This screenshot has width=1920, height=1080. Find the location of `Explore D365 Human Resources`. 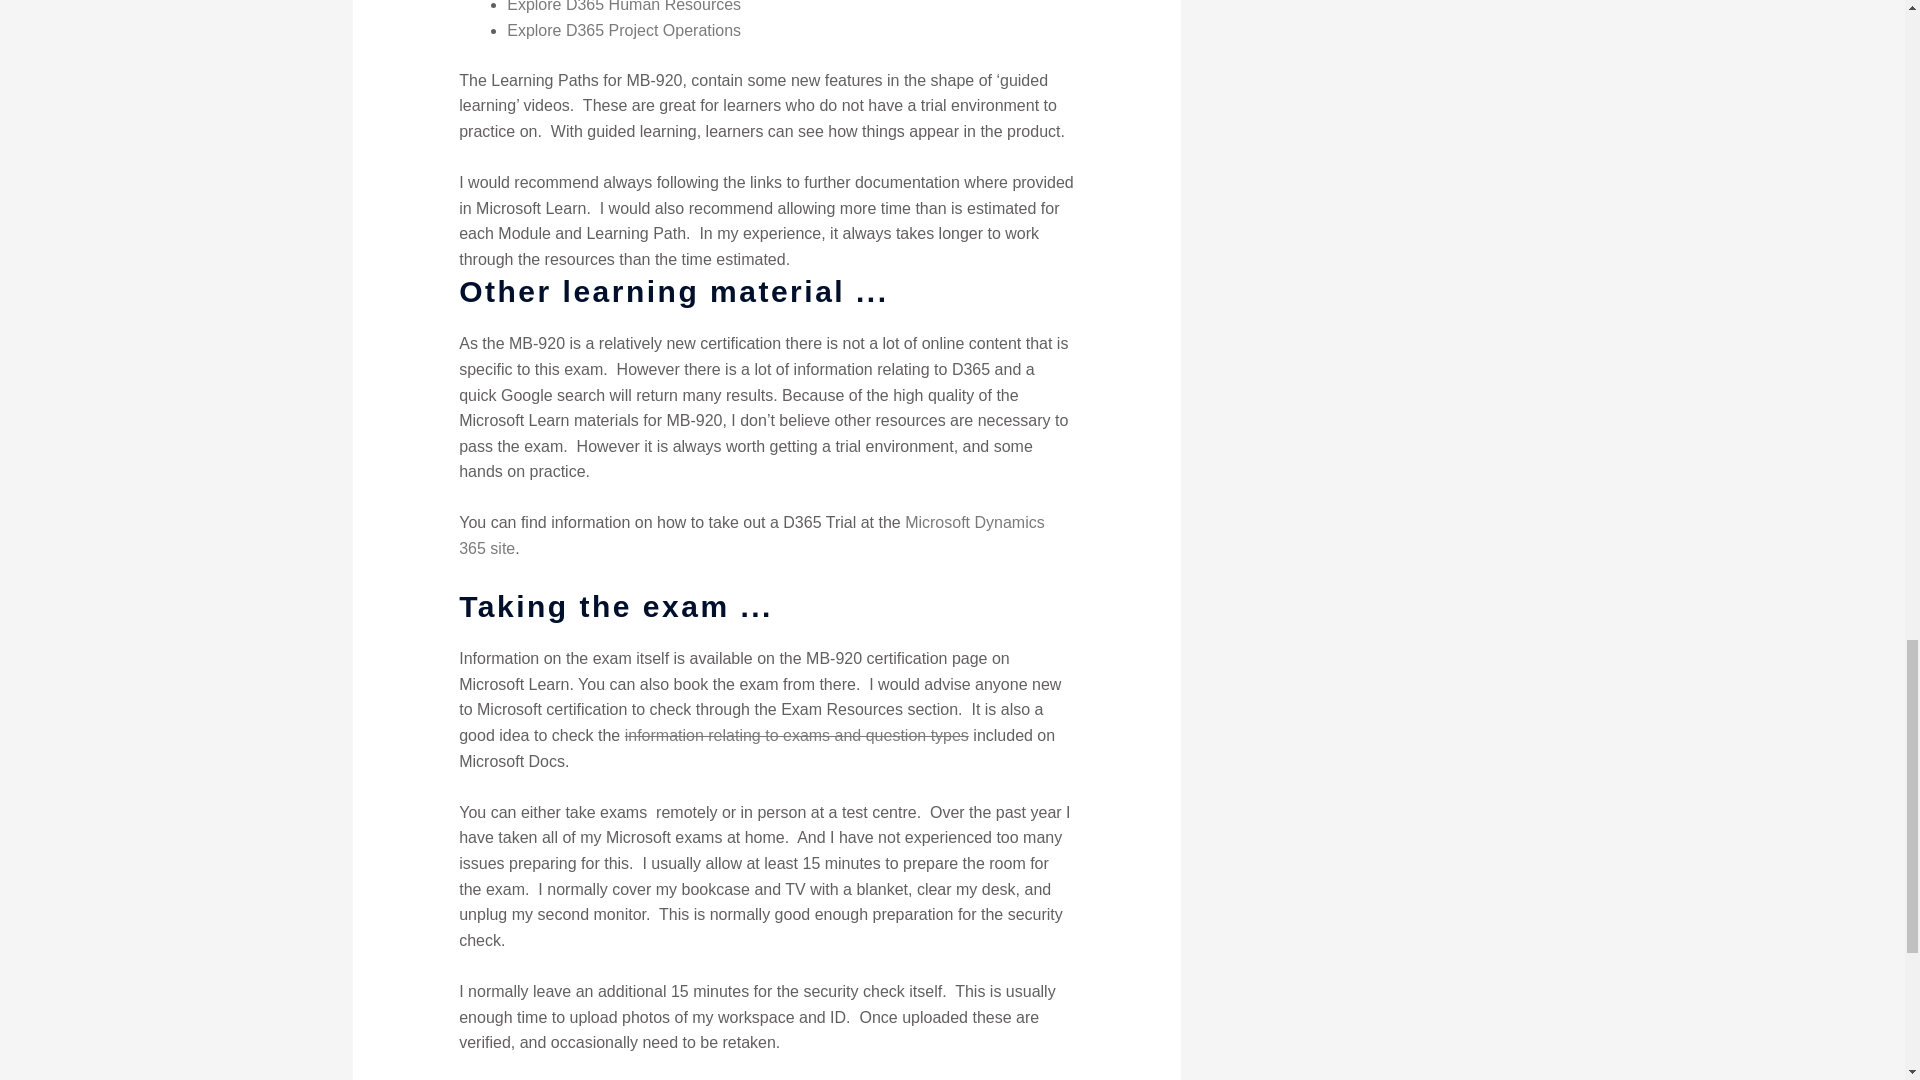

Explore D365 Human Resources is located at coordinates (624, 6).